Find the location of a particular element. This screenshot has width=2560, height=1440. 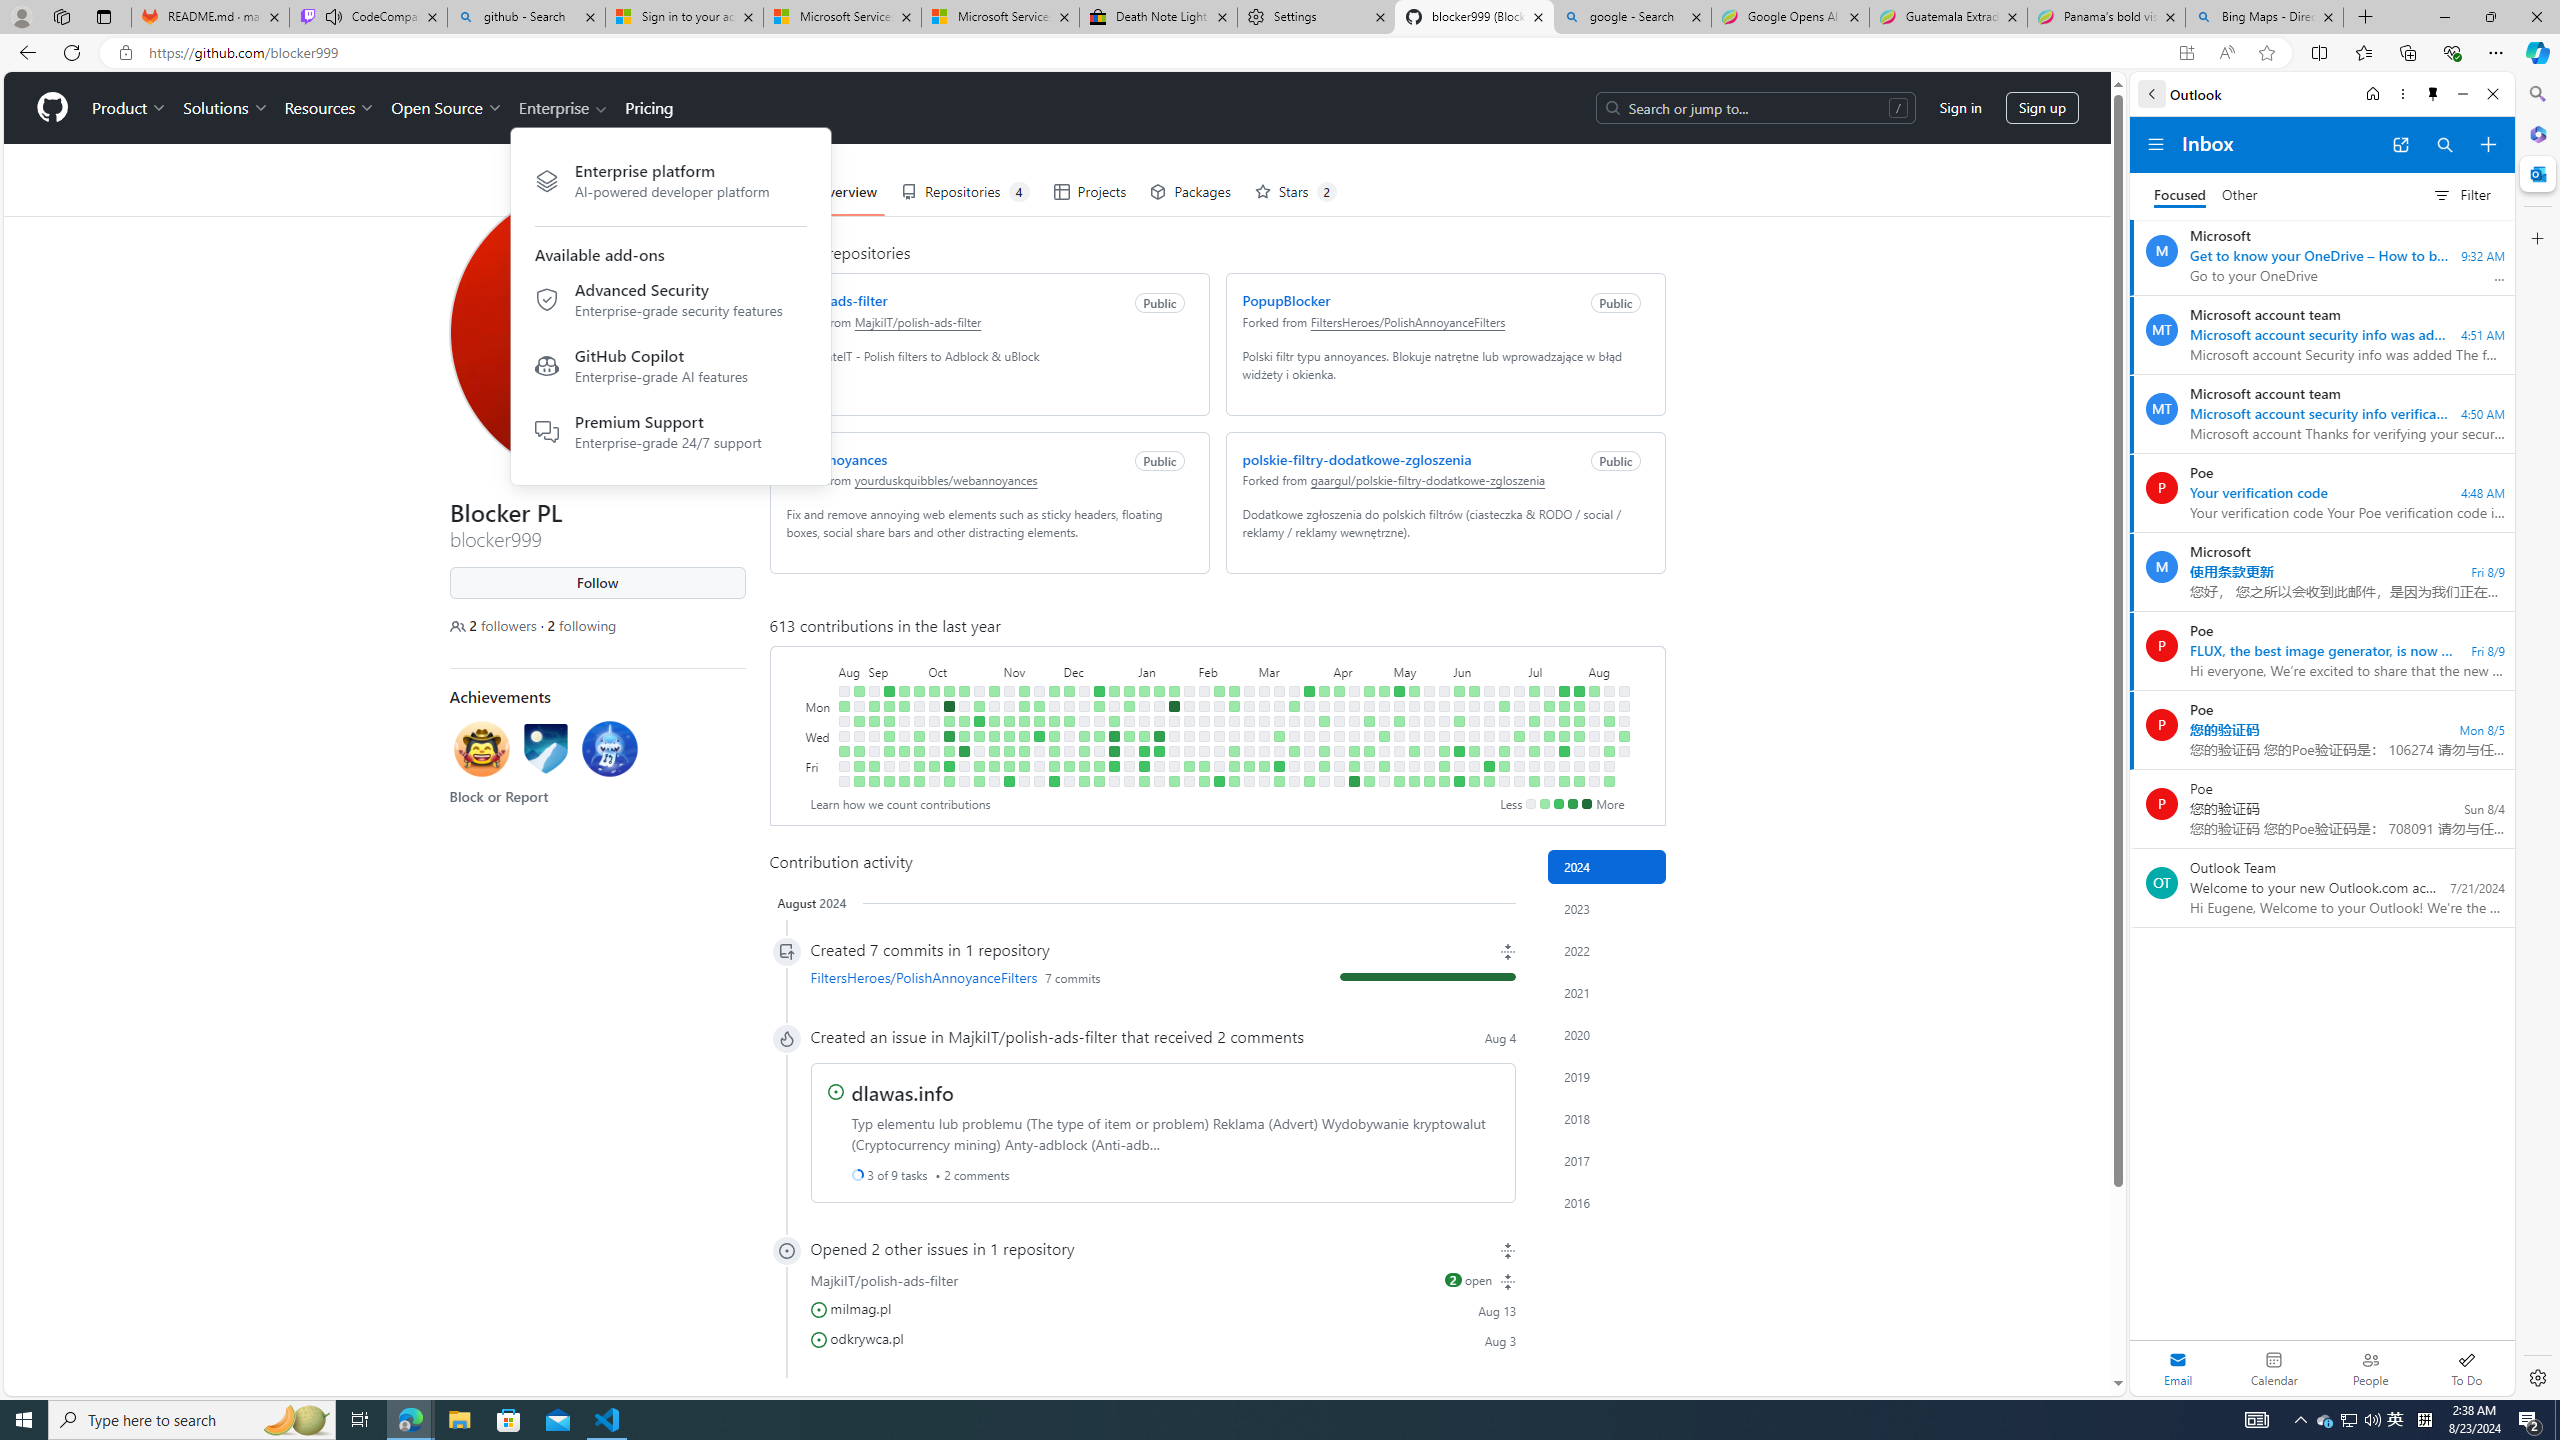

2 contributions on July 3rd. is located at coordinates (1518, 736).